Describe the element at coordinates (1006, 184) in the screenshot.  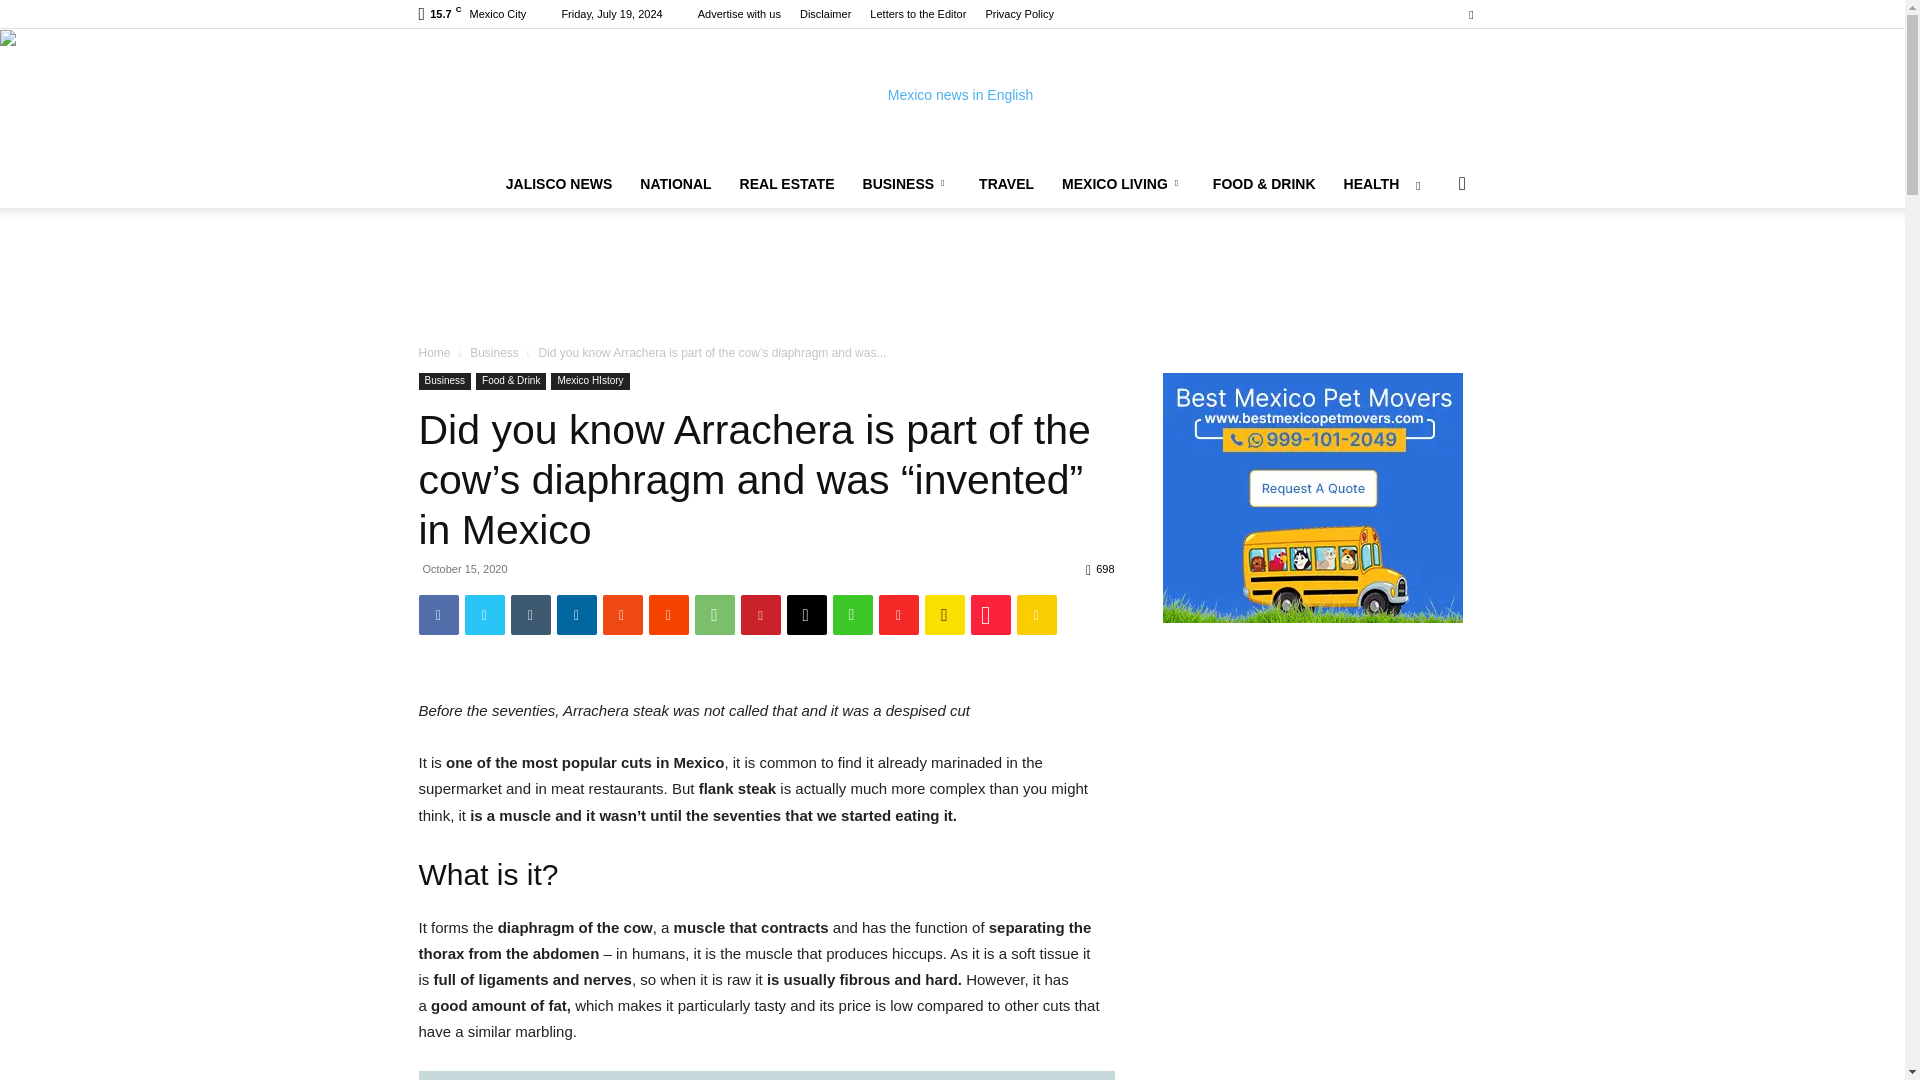
I see `TRAVEL` at that location.